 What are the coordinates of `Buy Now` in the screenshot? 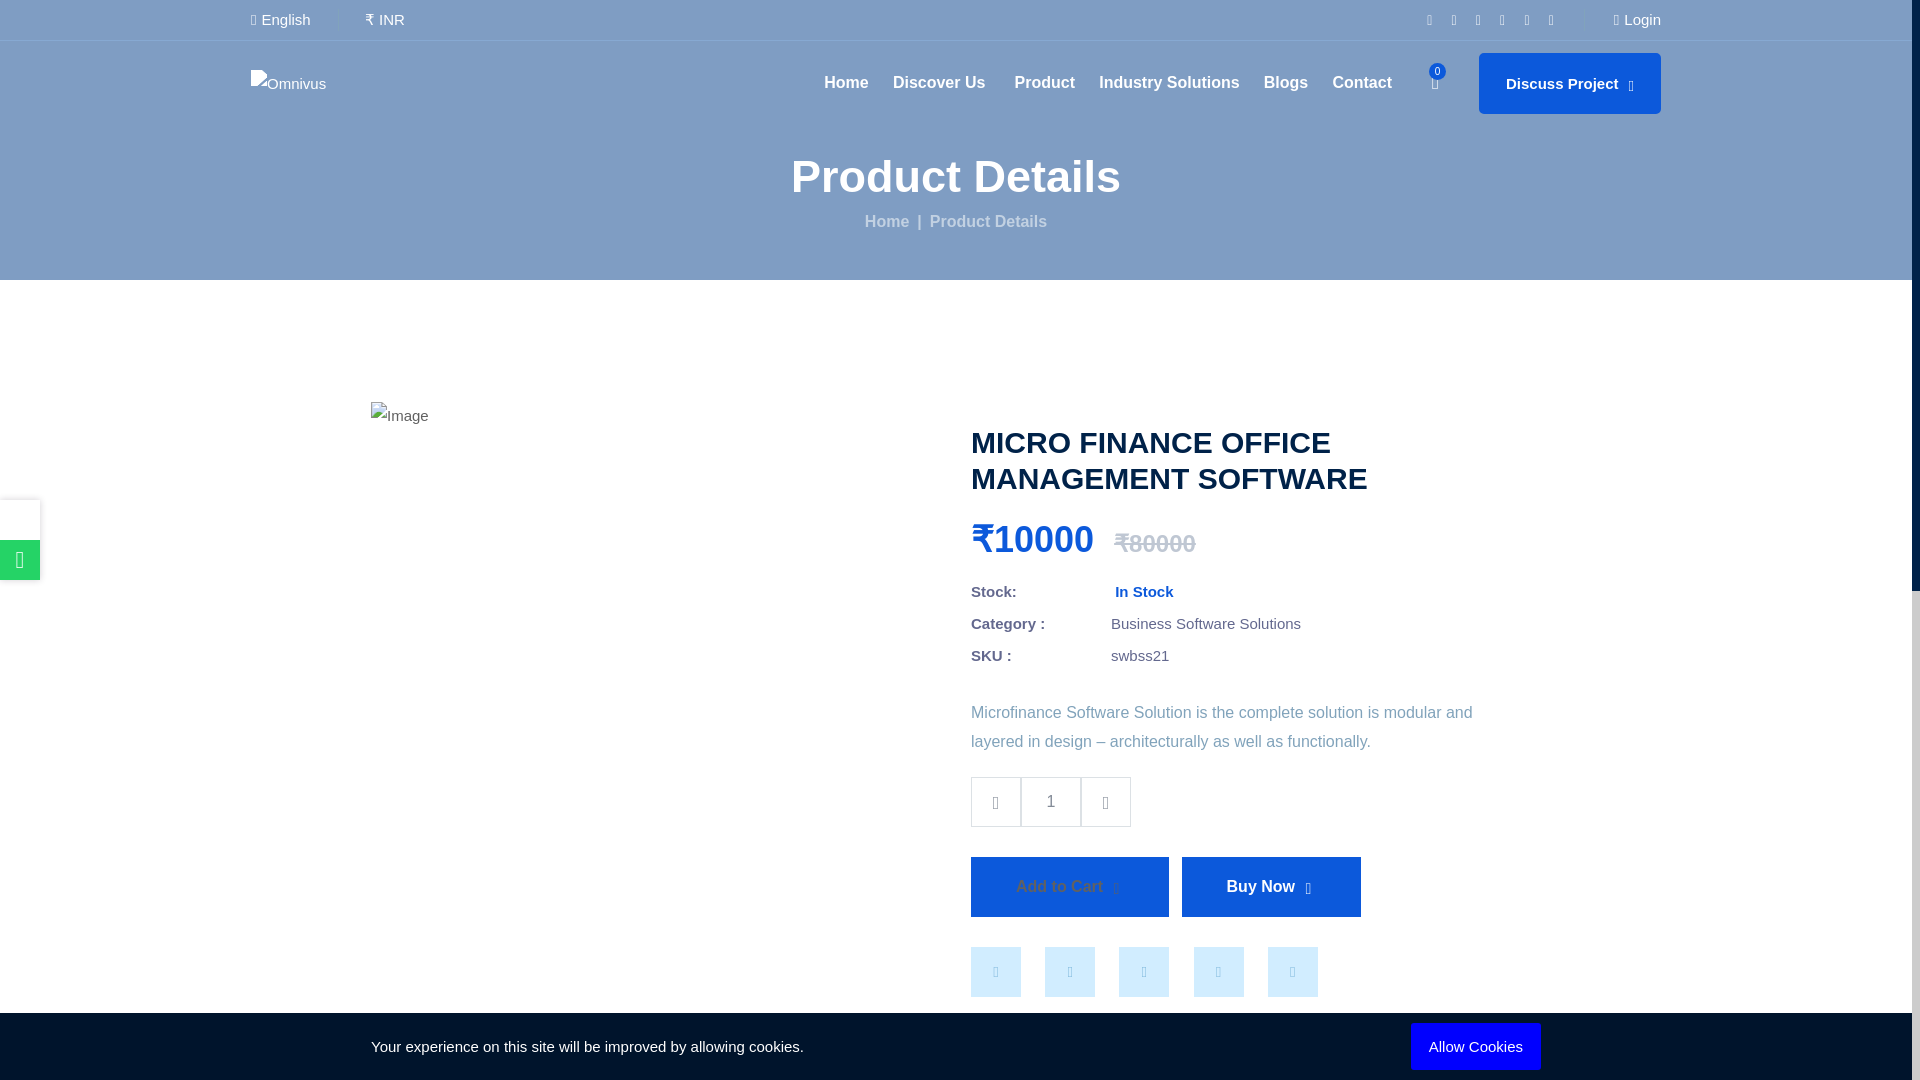 It's located at (1272, 886).